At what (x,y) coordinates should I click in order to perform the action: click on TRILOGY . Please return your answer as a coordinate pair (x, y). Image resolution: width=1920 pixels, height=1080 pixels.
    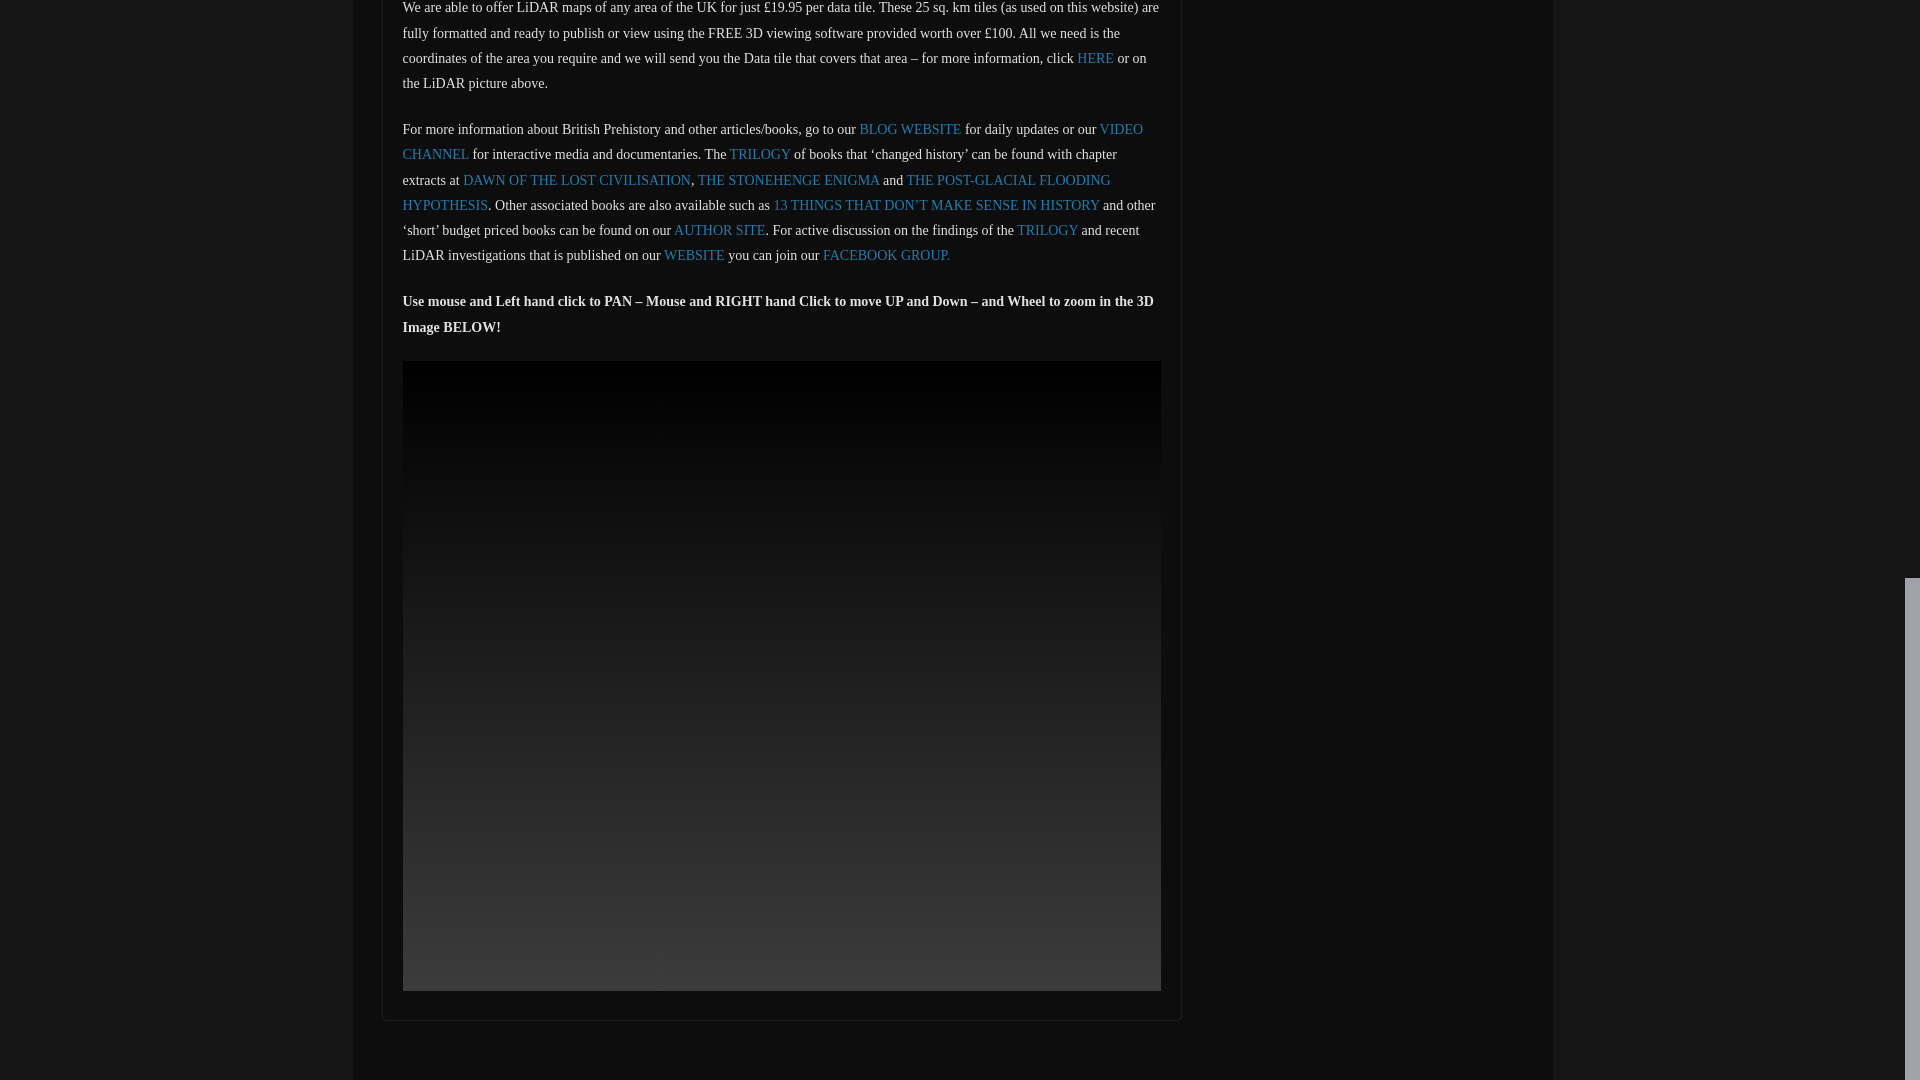
    Looking at the image, I should click on (762, 154).